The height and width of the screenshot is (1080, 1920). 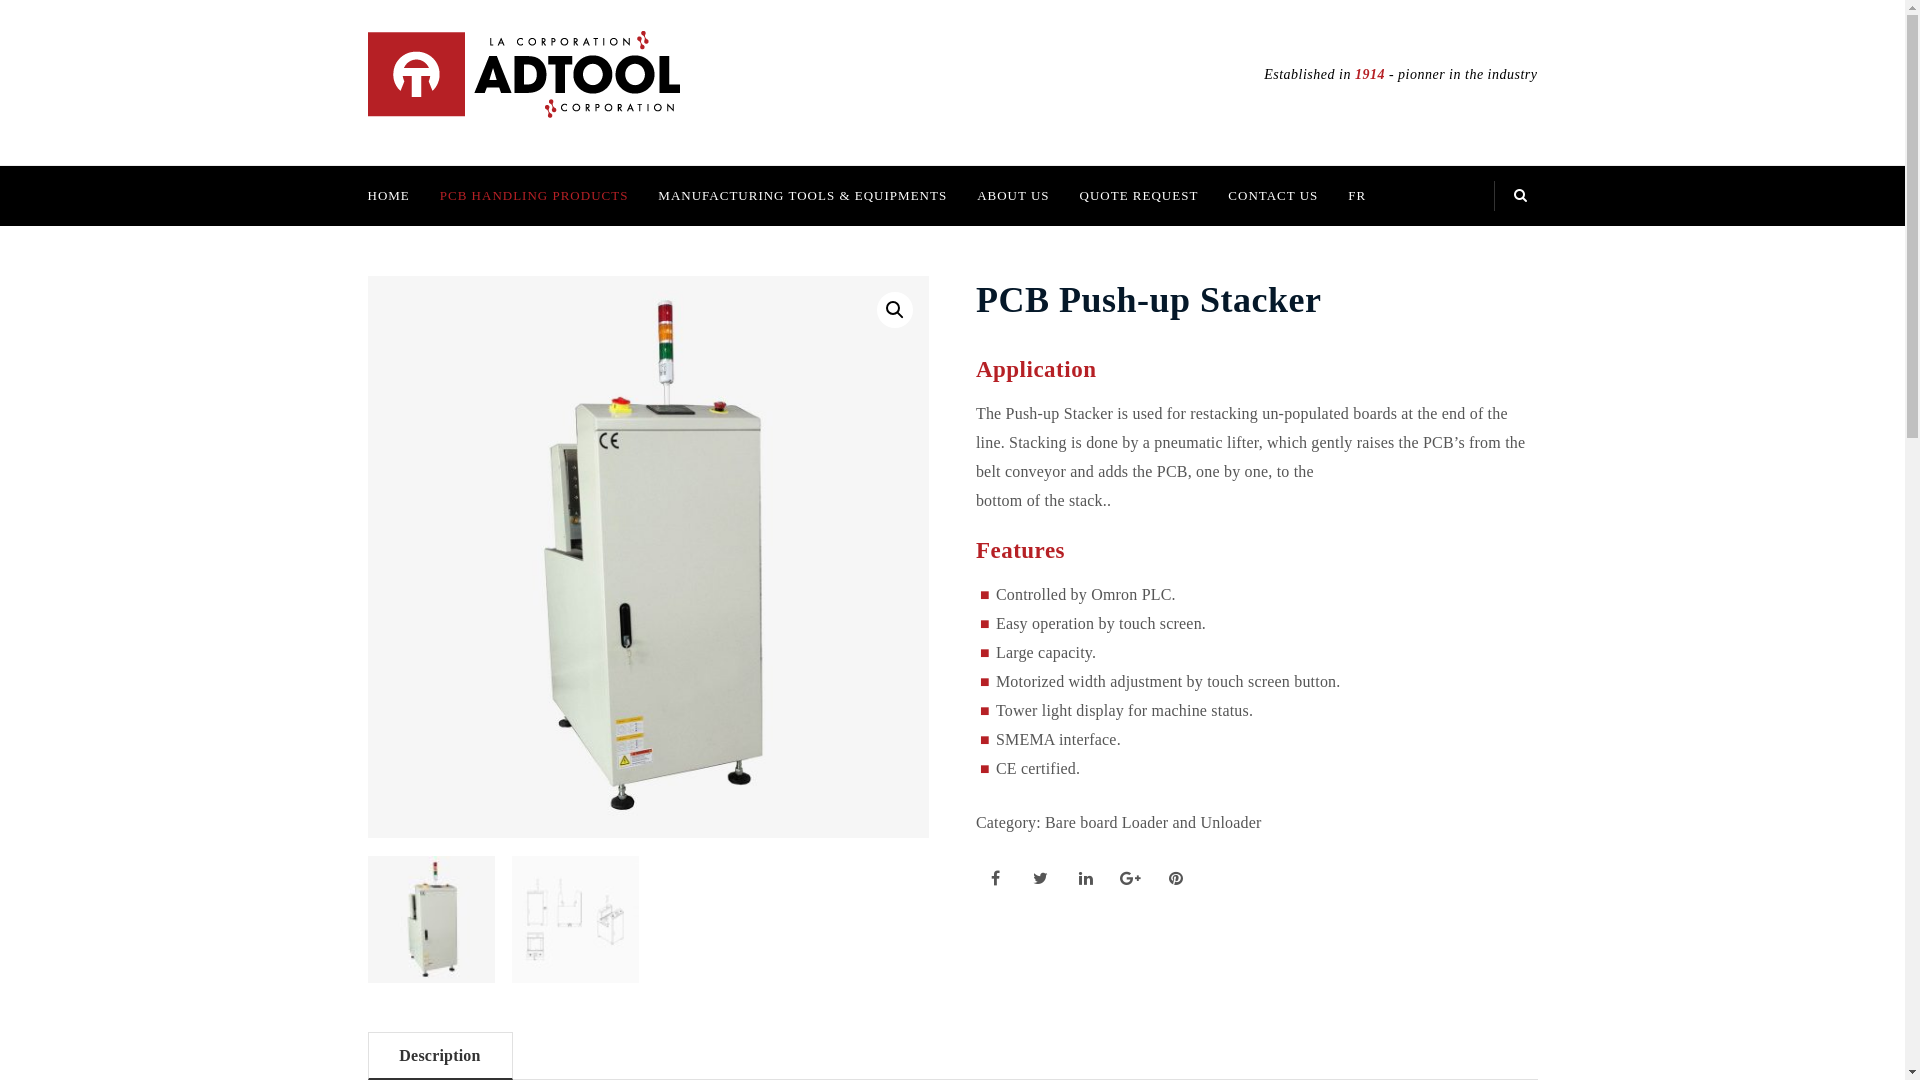 I want to click on ABOUT US, so click(x=1013, y=196).